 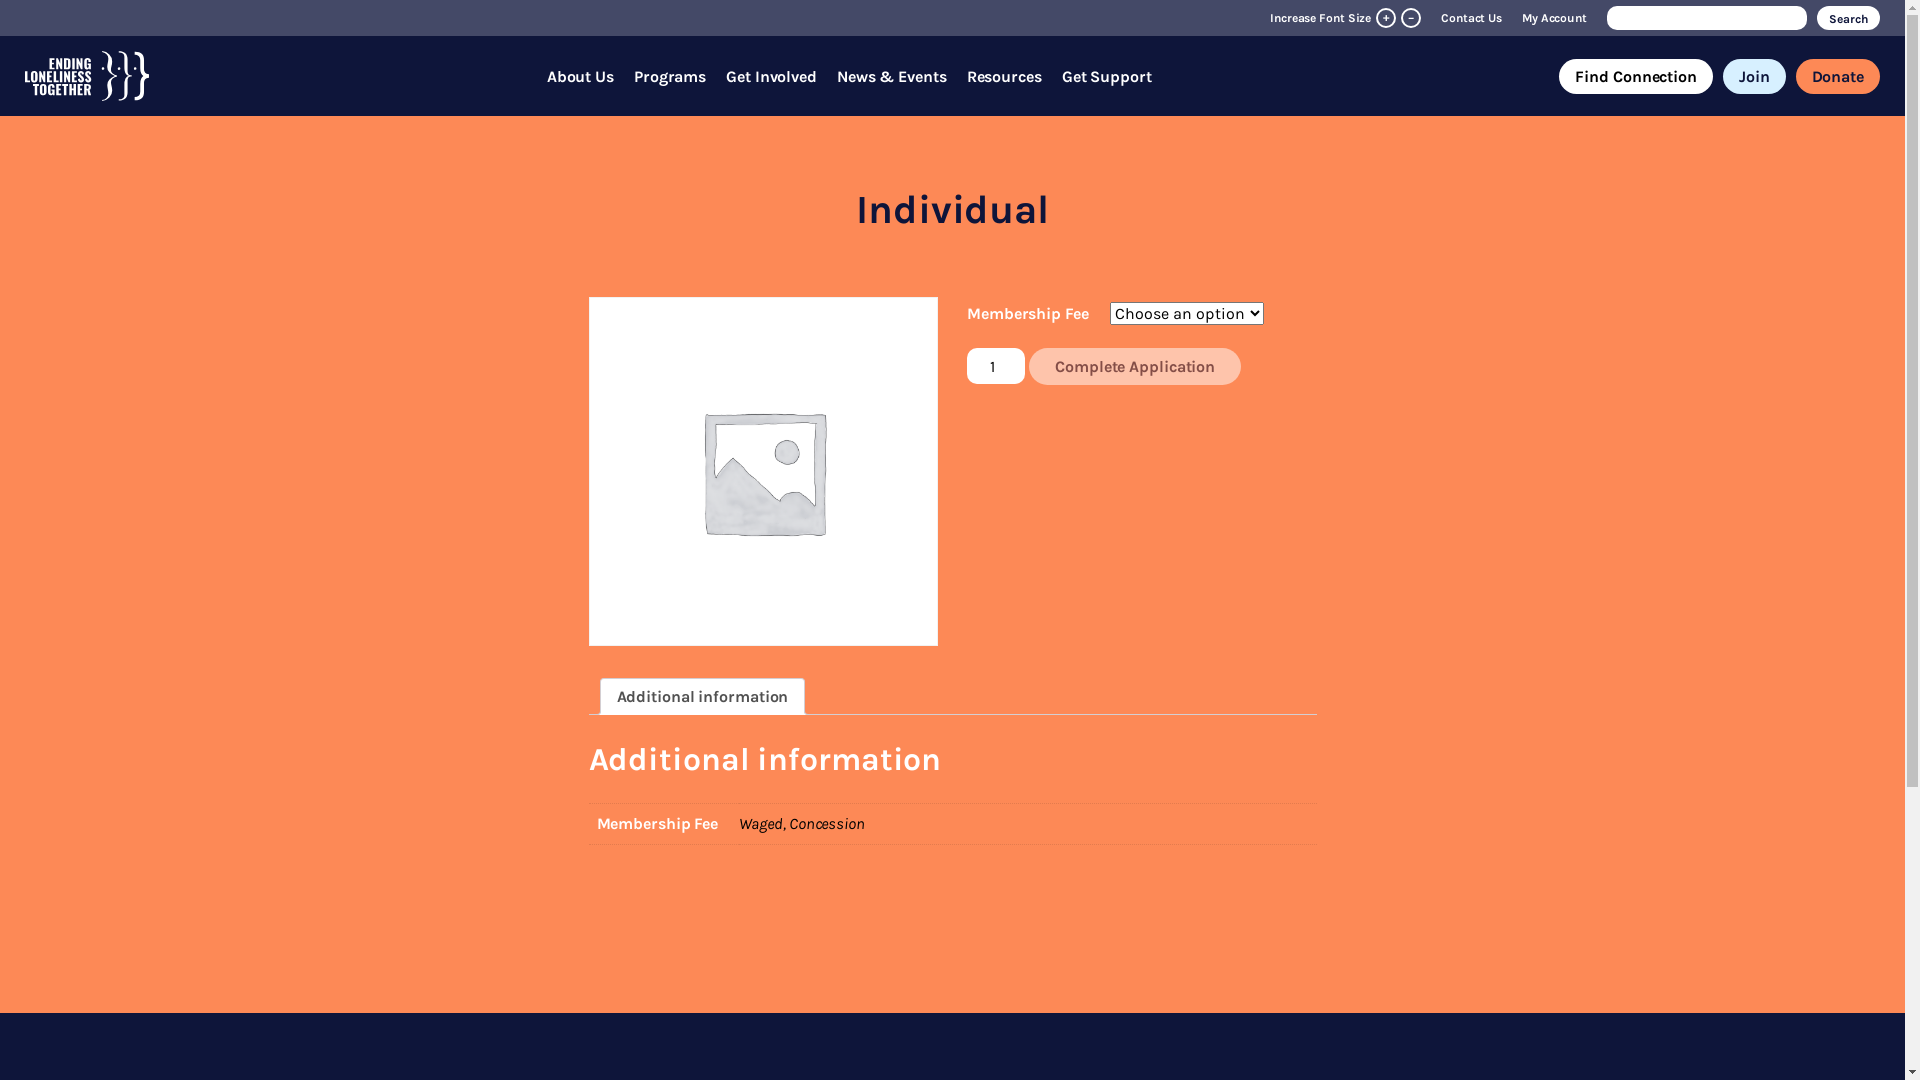 I want to click on Get Support, so click(x=1107, y=76).